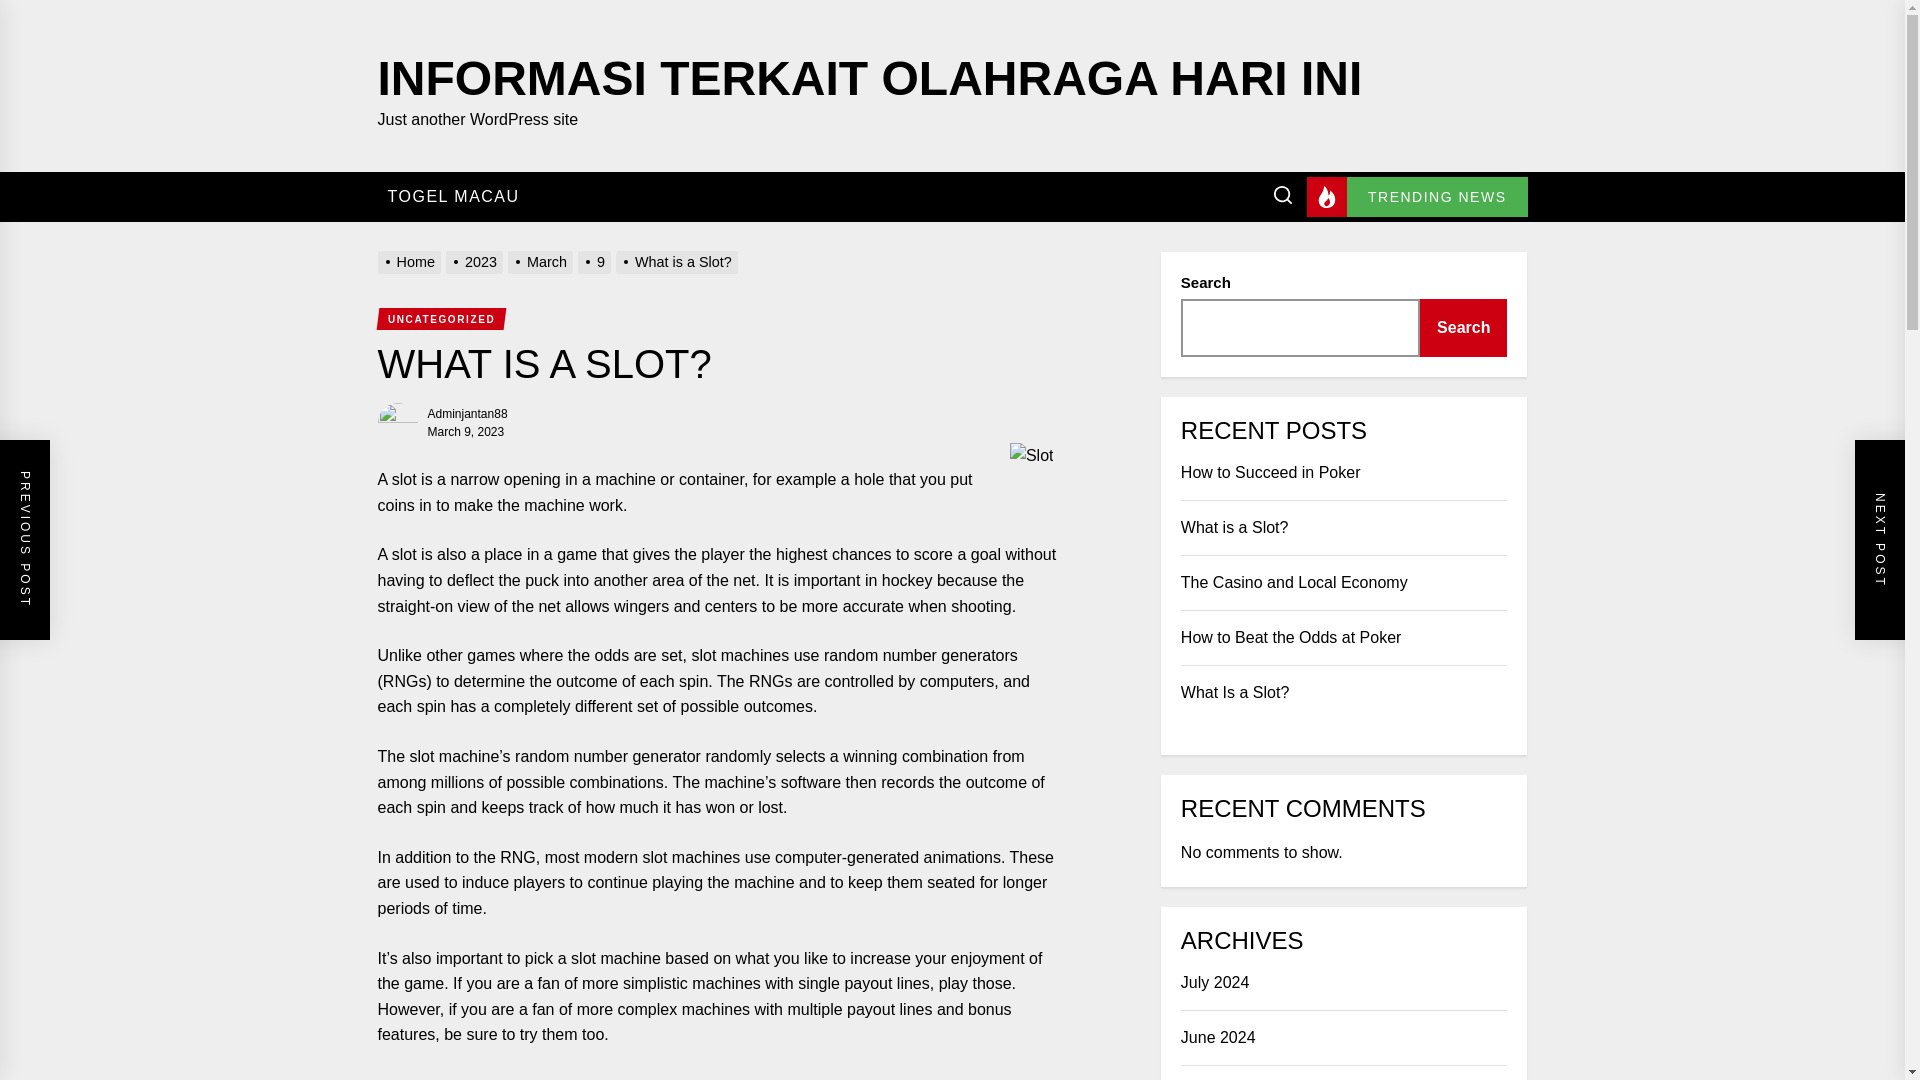 Image resolution: width=1920 pixels, height=1080 pixels. I want to click on INFORMASI TERKAIT OLAHRAGA HARI INI, so click(870, 74).